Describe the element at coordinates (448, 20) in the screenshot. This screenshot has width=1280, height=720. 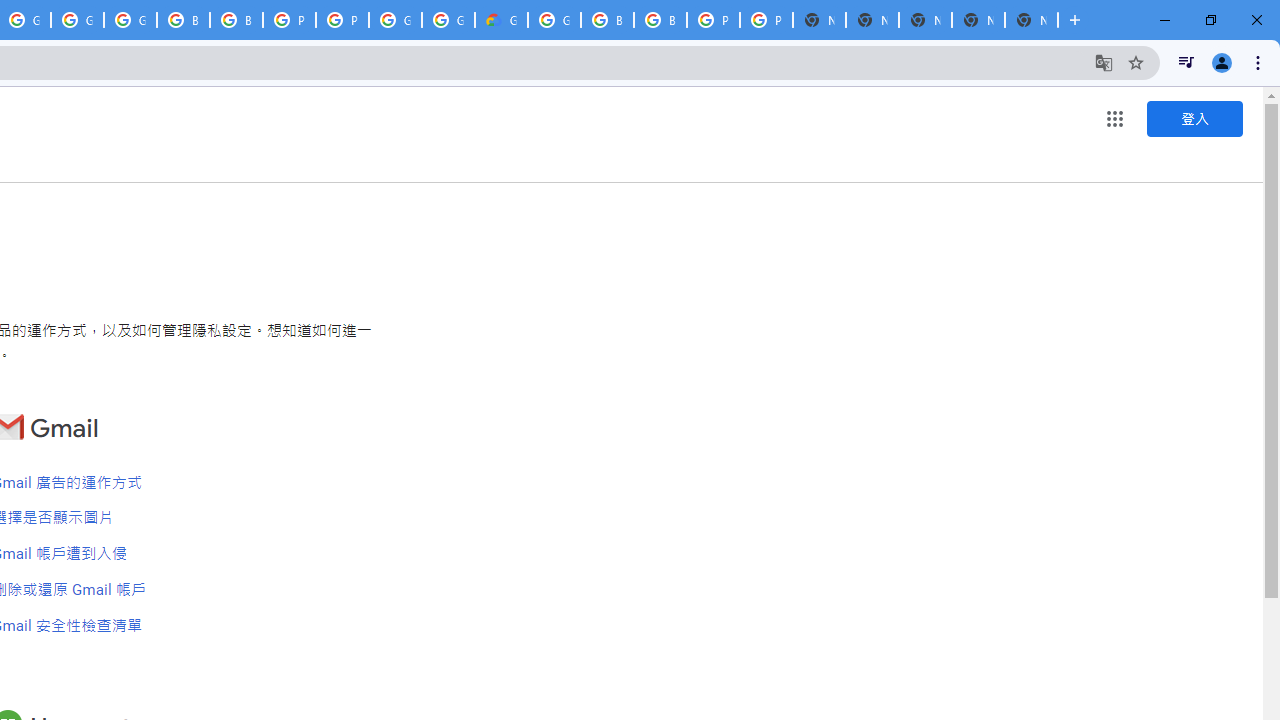
I see `Google Cloud Platform` at that location.